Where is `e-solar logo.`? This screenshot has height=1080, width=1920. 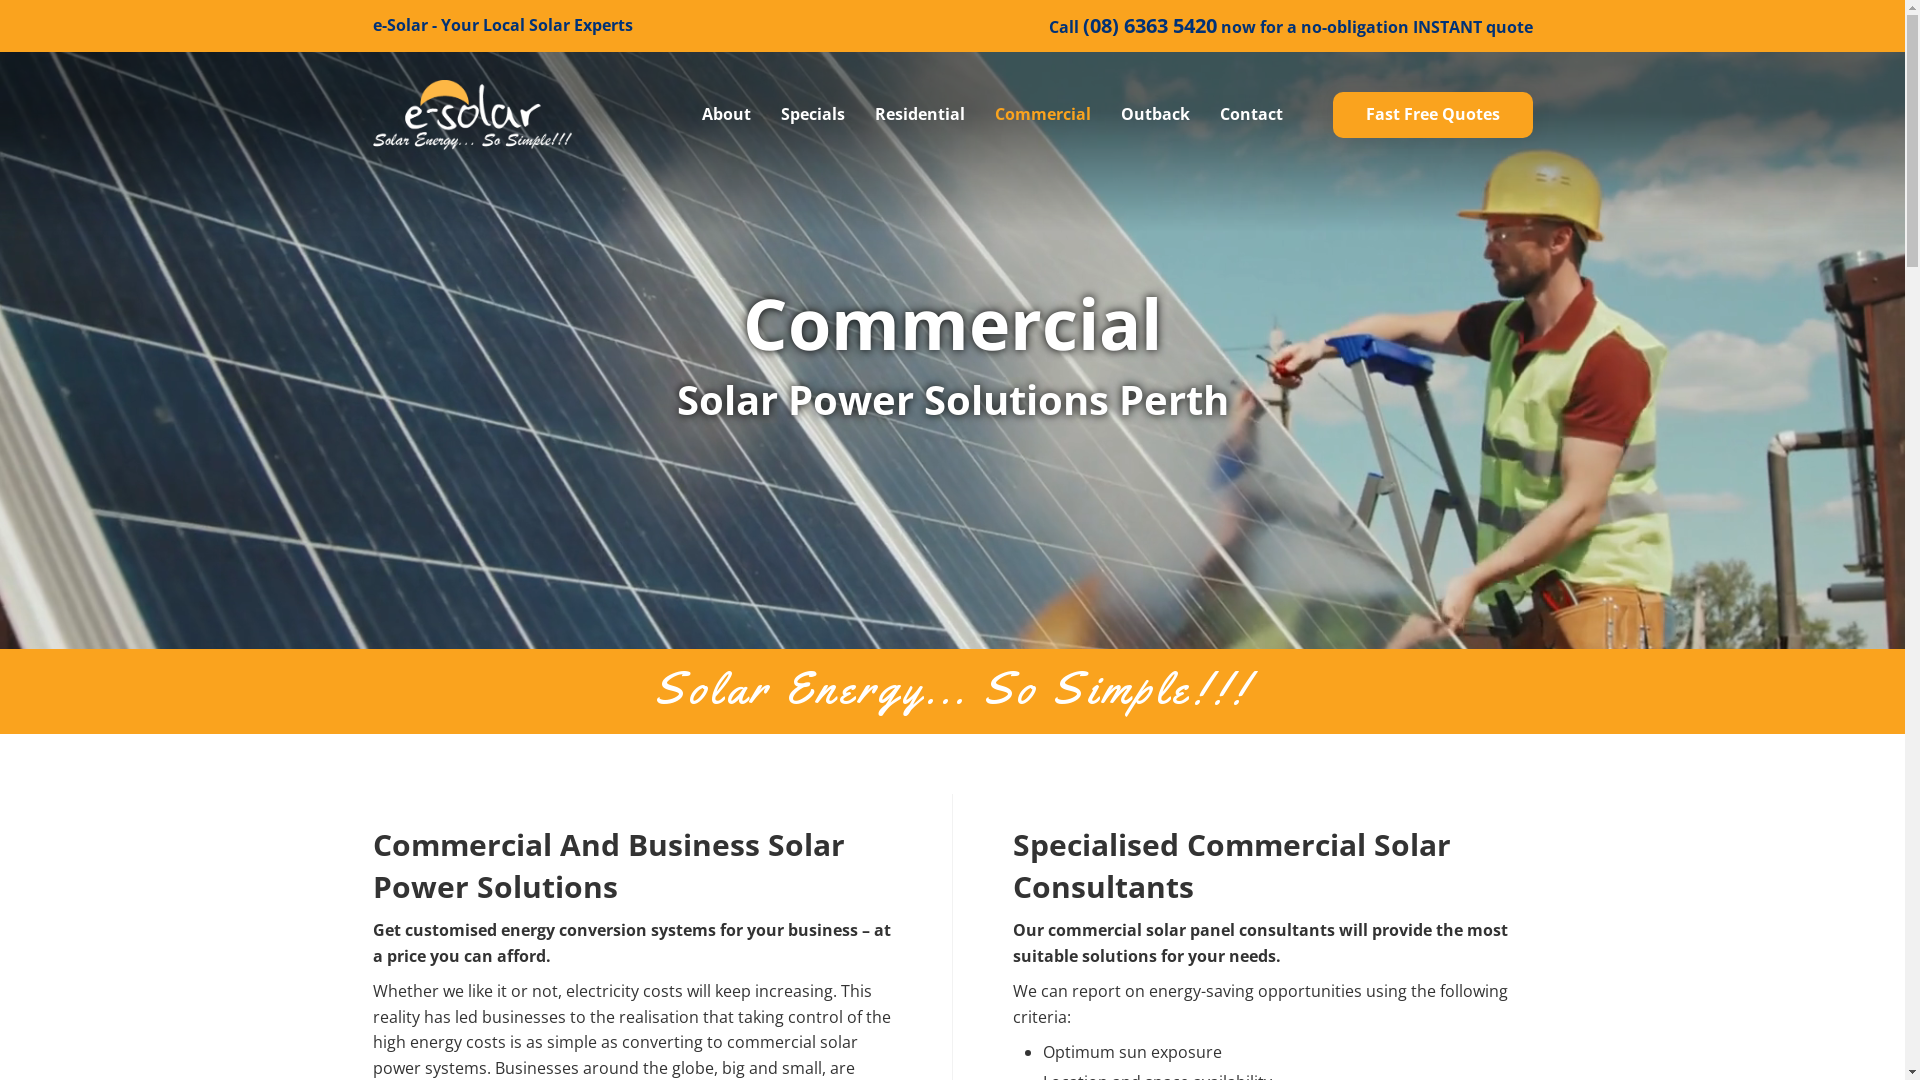
e-solar logo. is located at coordinates (472, 115).